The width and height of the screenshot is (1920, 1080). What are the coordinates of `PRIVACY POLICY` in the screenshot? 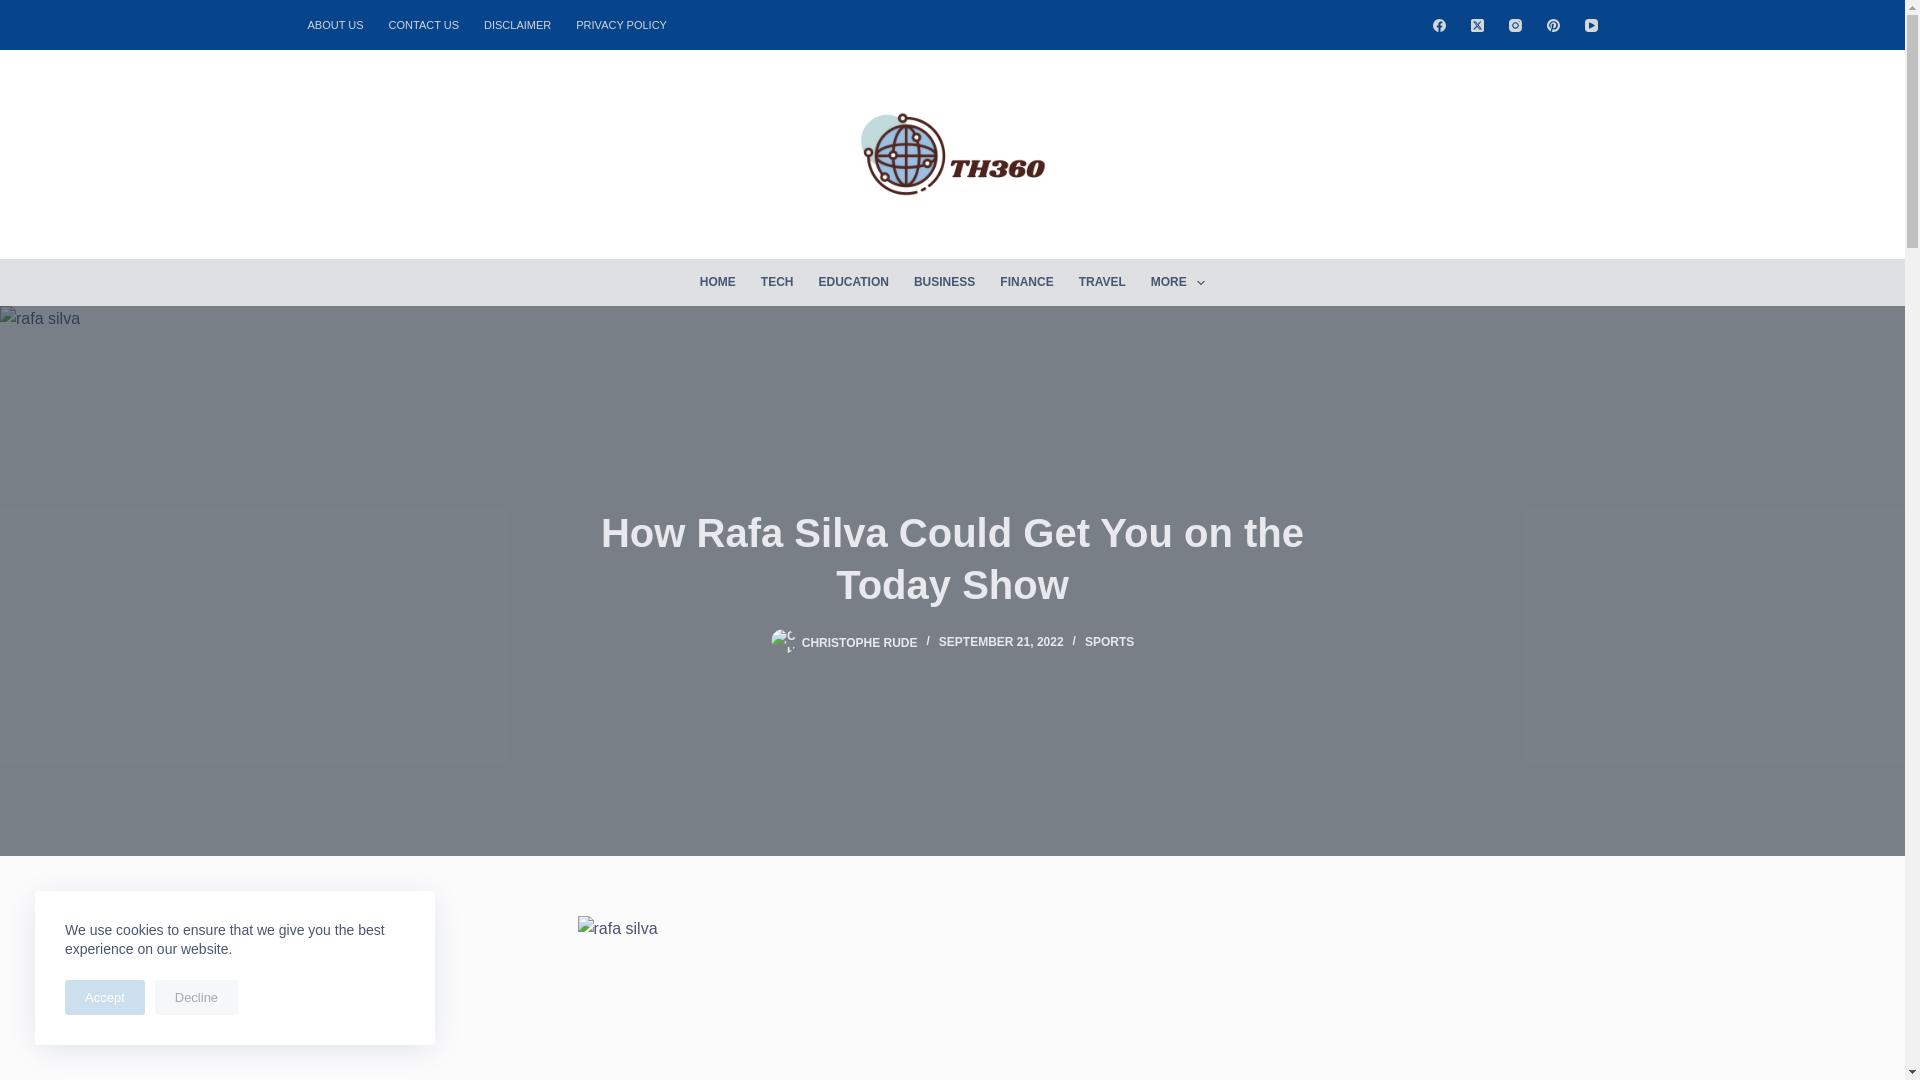 It's located at (622, 24).